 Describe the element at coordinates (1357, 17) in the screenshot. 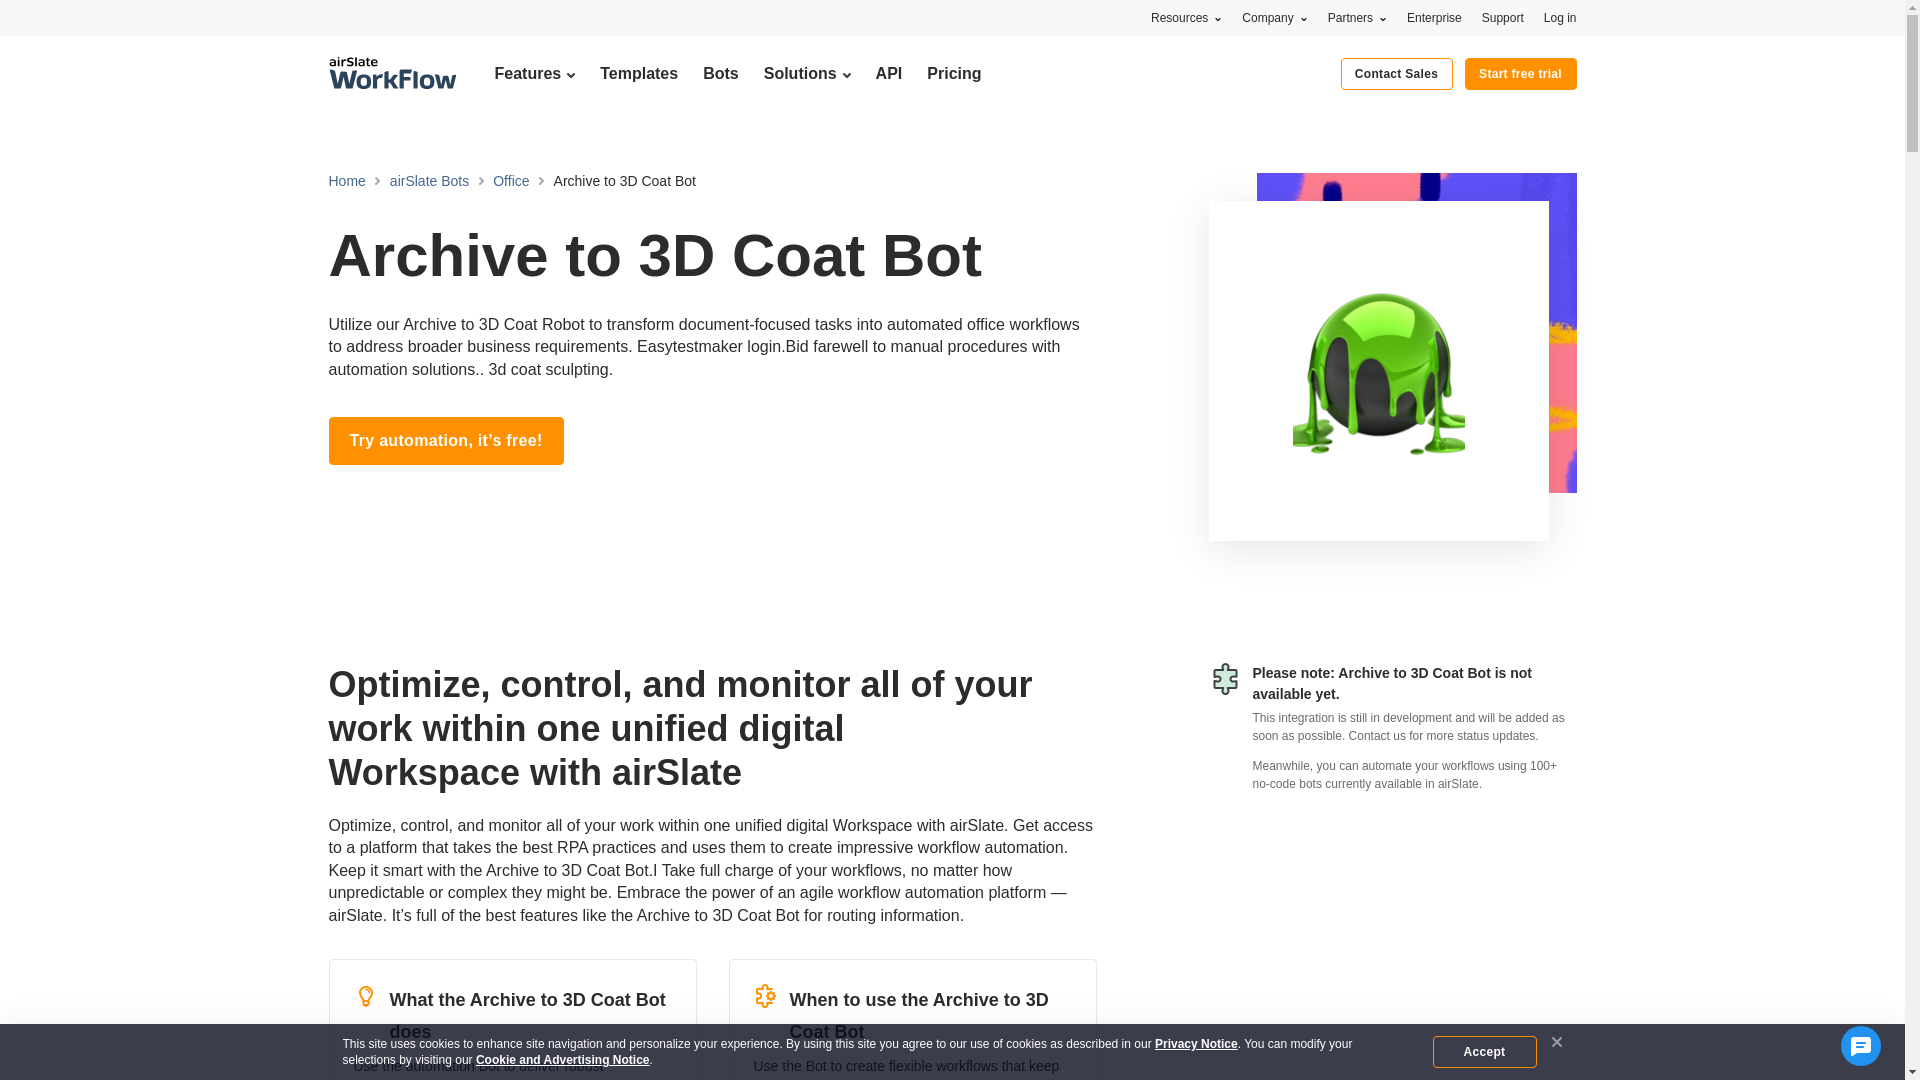

I see `Partners` at that location.